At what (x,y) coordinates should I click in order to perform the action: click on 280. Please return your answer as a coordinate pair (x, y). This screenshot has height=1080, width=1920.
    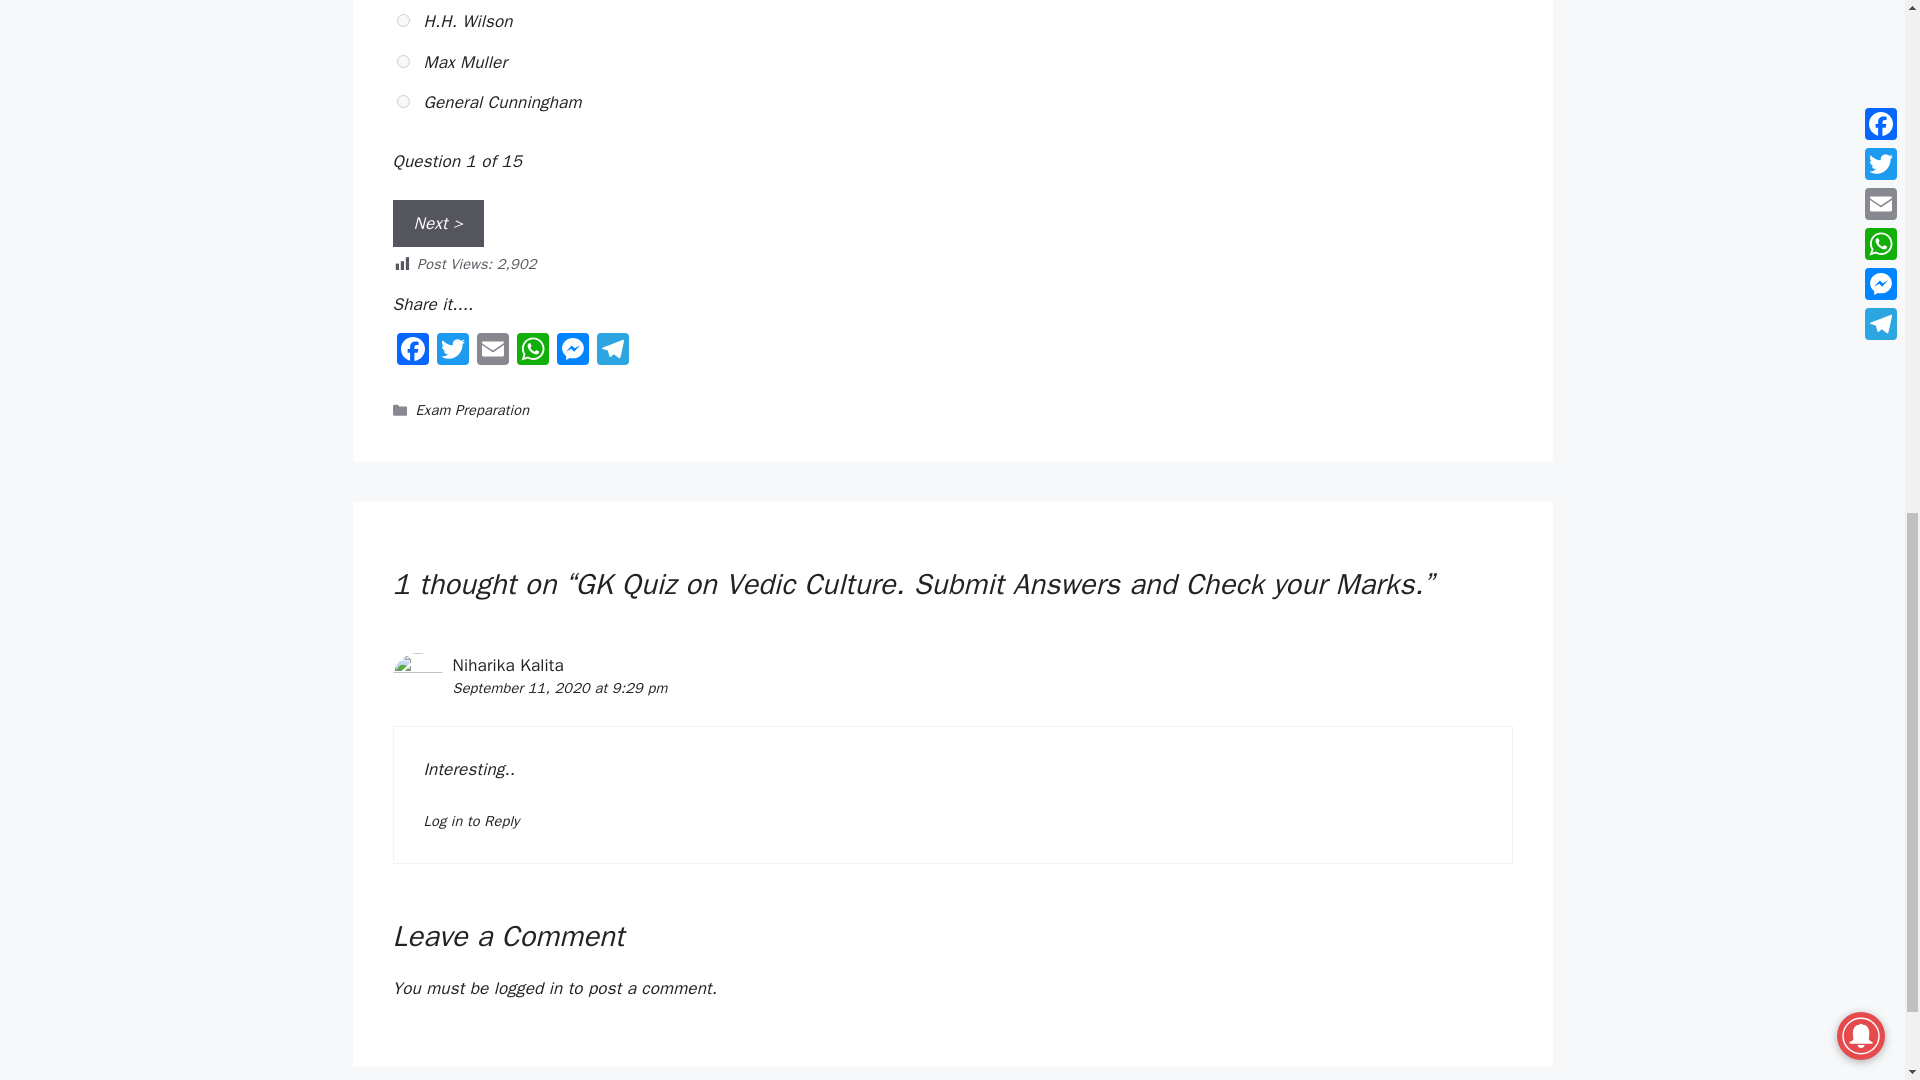
    Looking at the image, I should click on (404, 20).